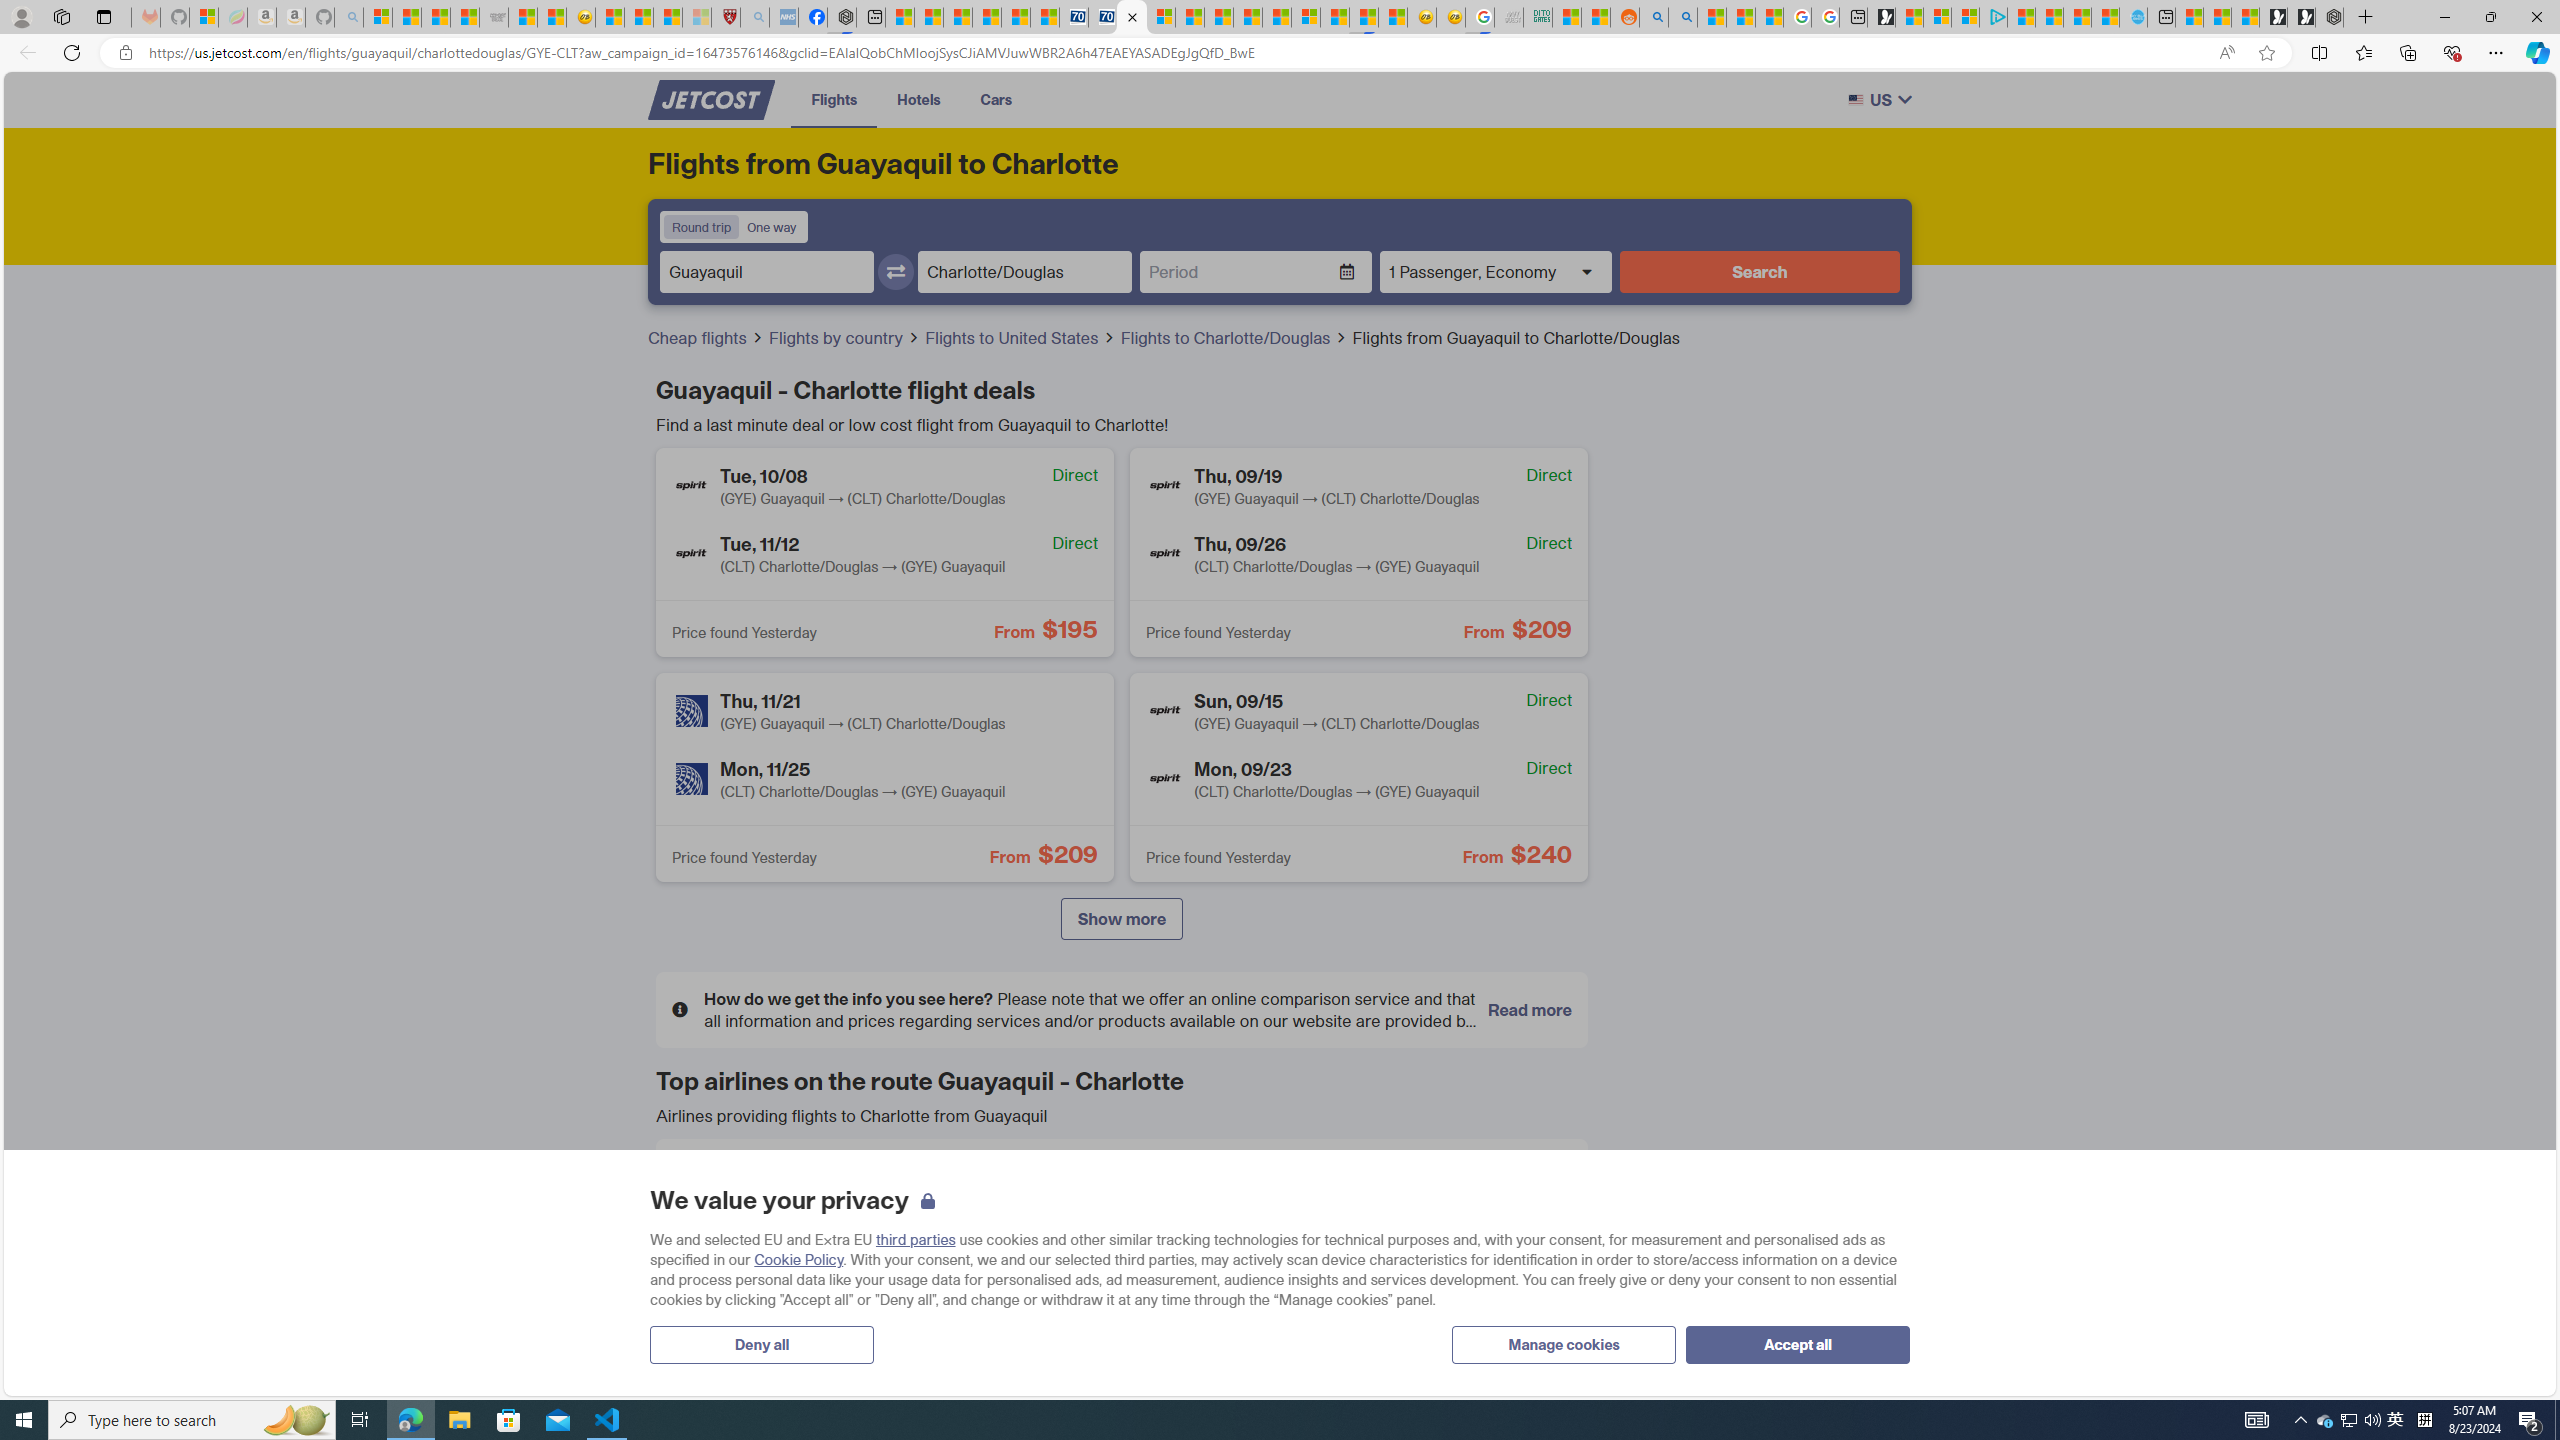  What do you see at coordinates (696, 17) in the screenshot?
I see `12 Popular Science Lies that Must be Corrected - Sleeping` at bounding box center [696, 17].